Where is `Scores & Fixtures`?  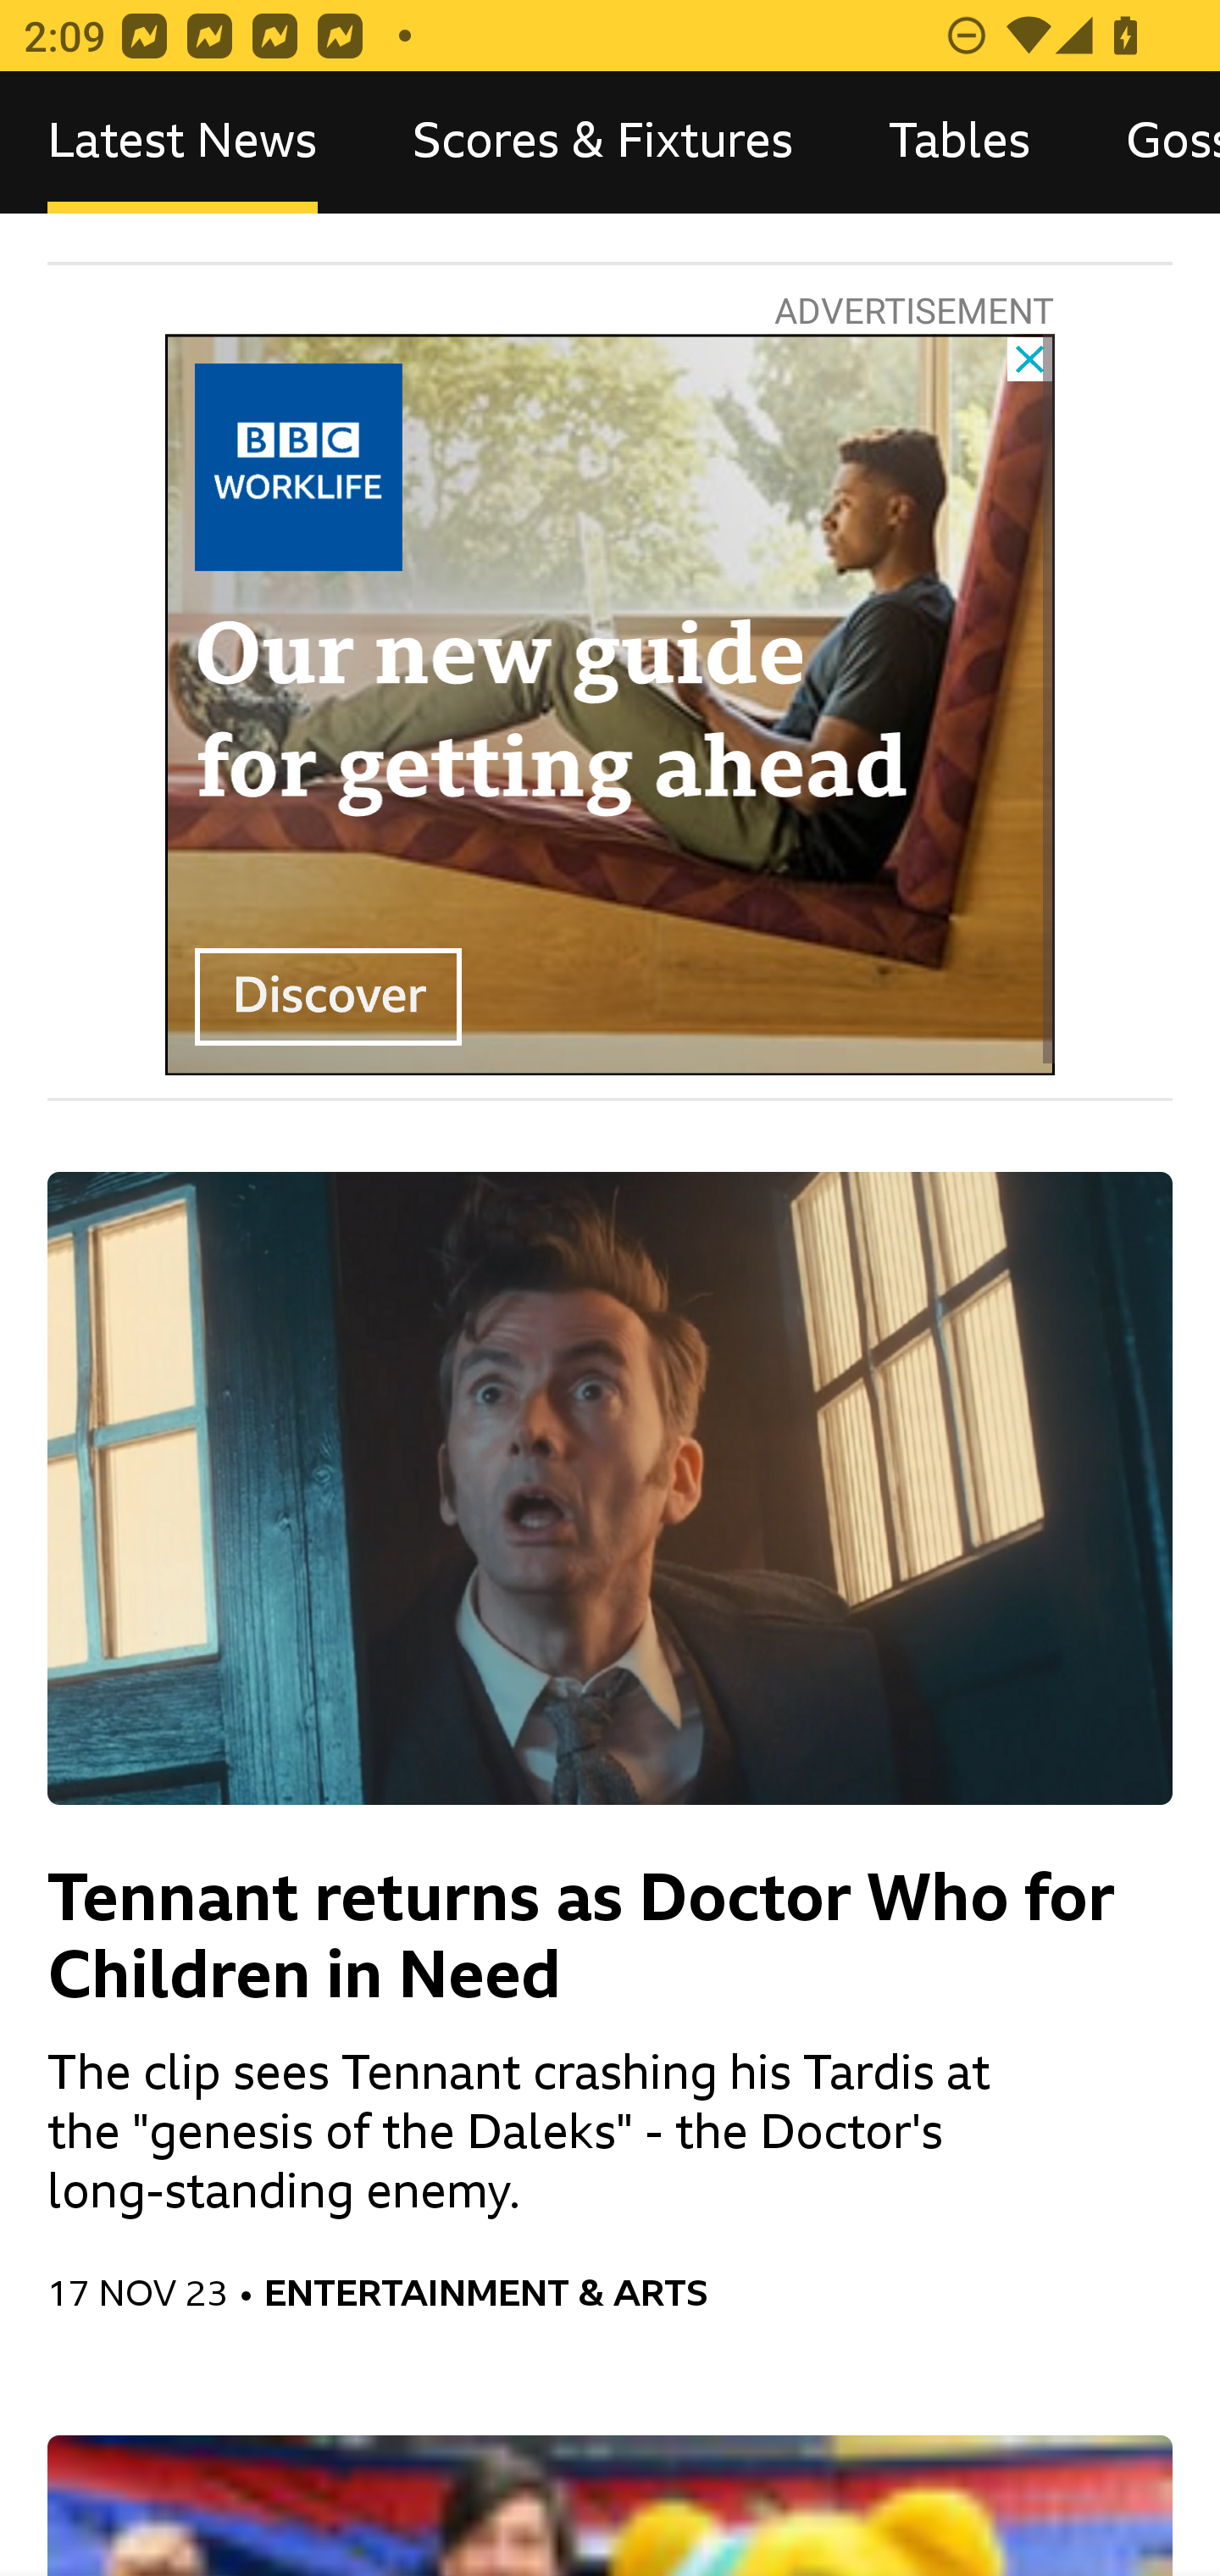 Scores & Fixtures is located at coordinates (603, 142).